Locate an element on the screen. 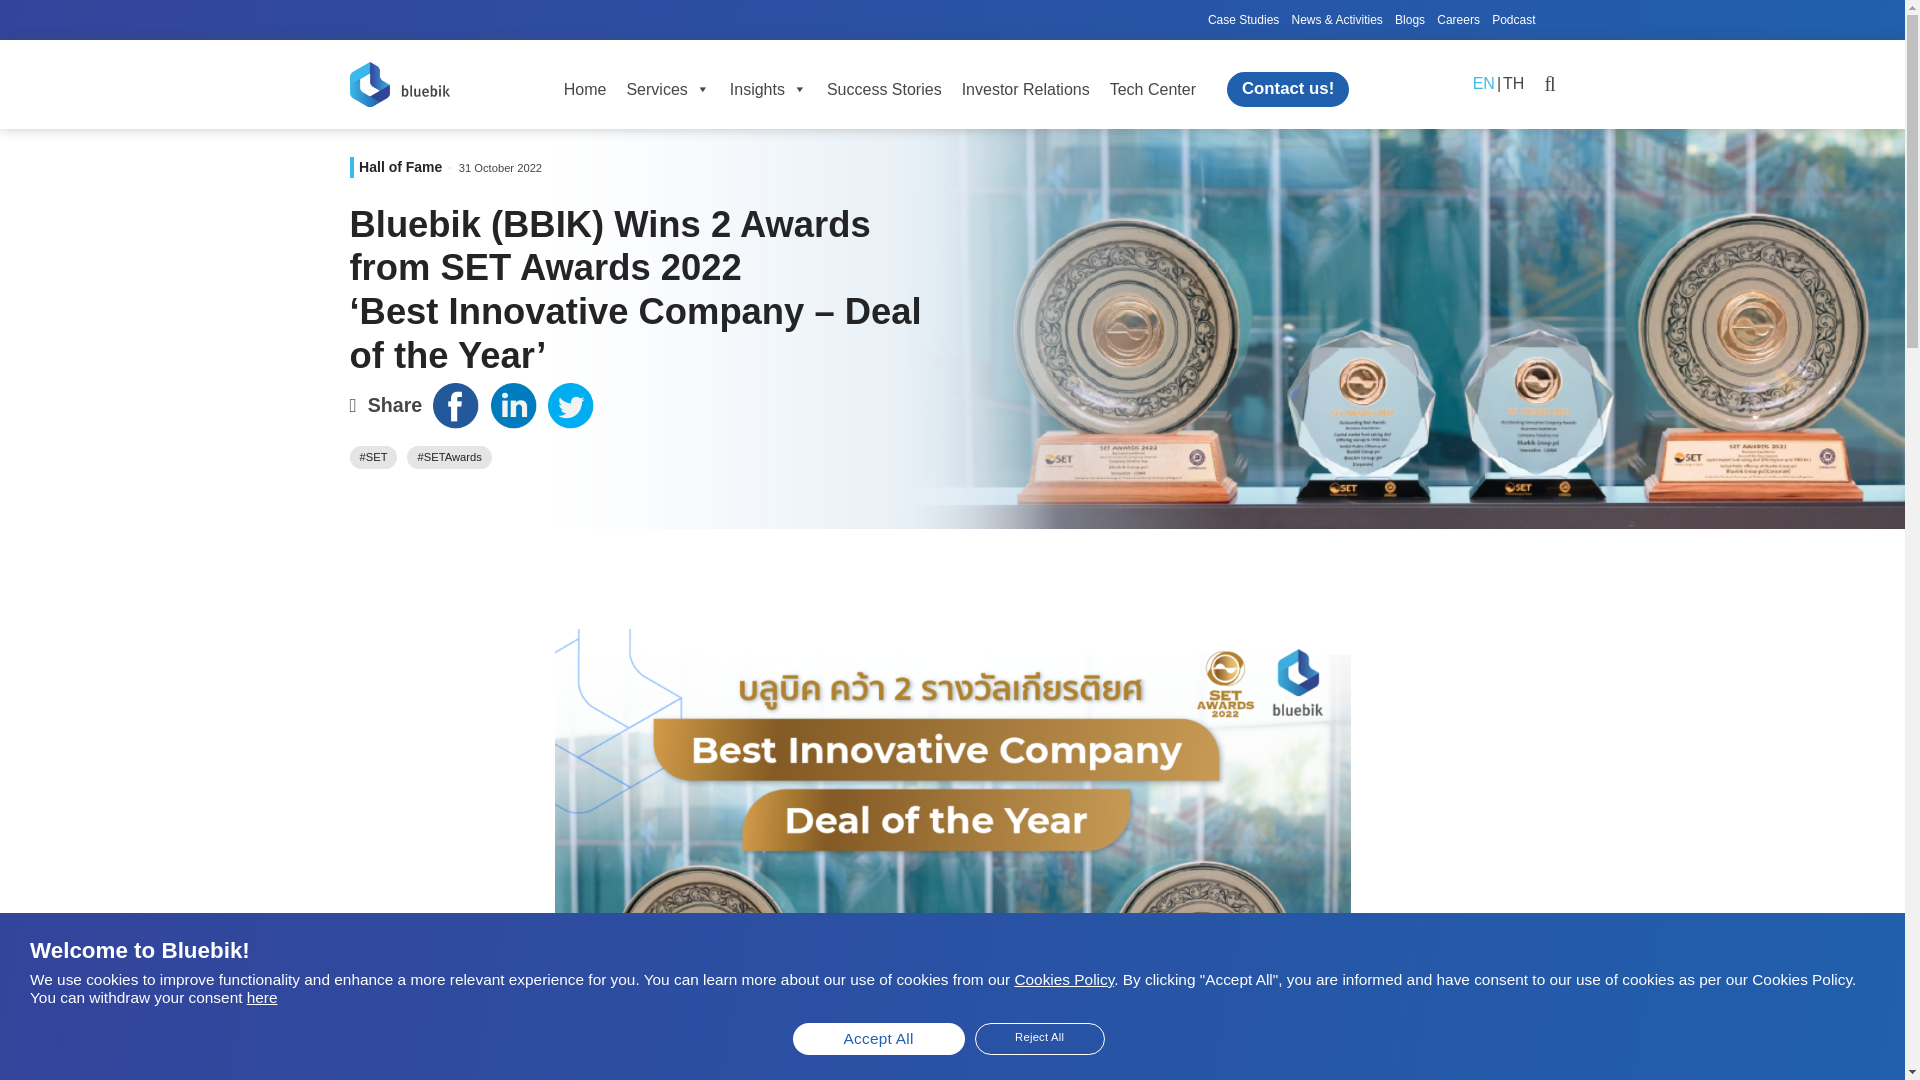 The height and width of the screenshot is (1080, 1920). Insights is located at coordinates (768, 90).